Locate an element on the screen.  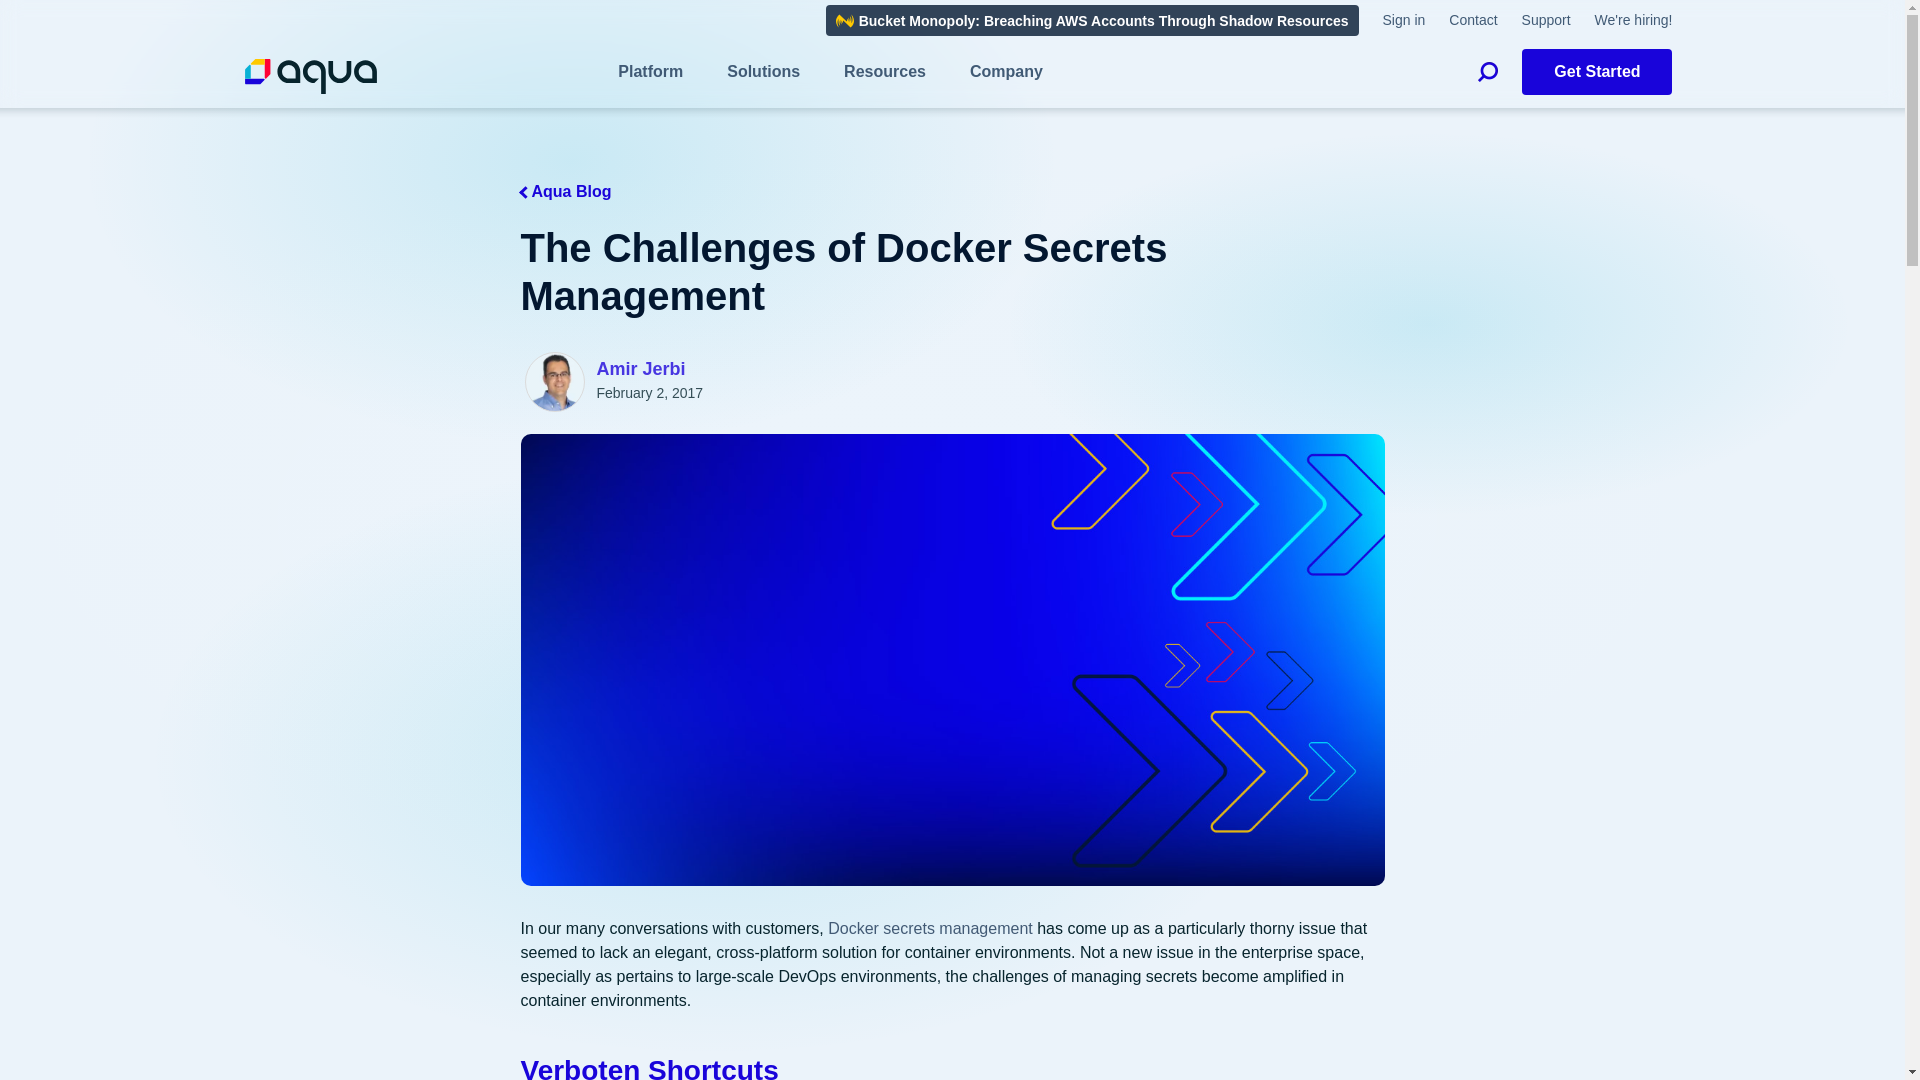
Resources is located at coordinates (884, 72).